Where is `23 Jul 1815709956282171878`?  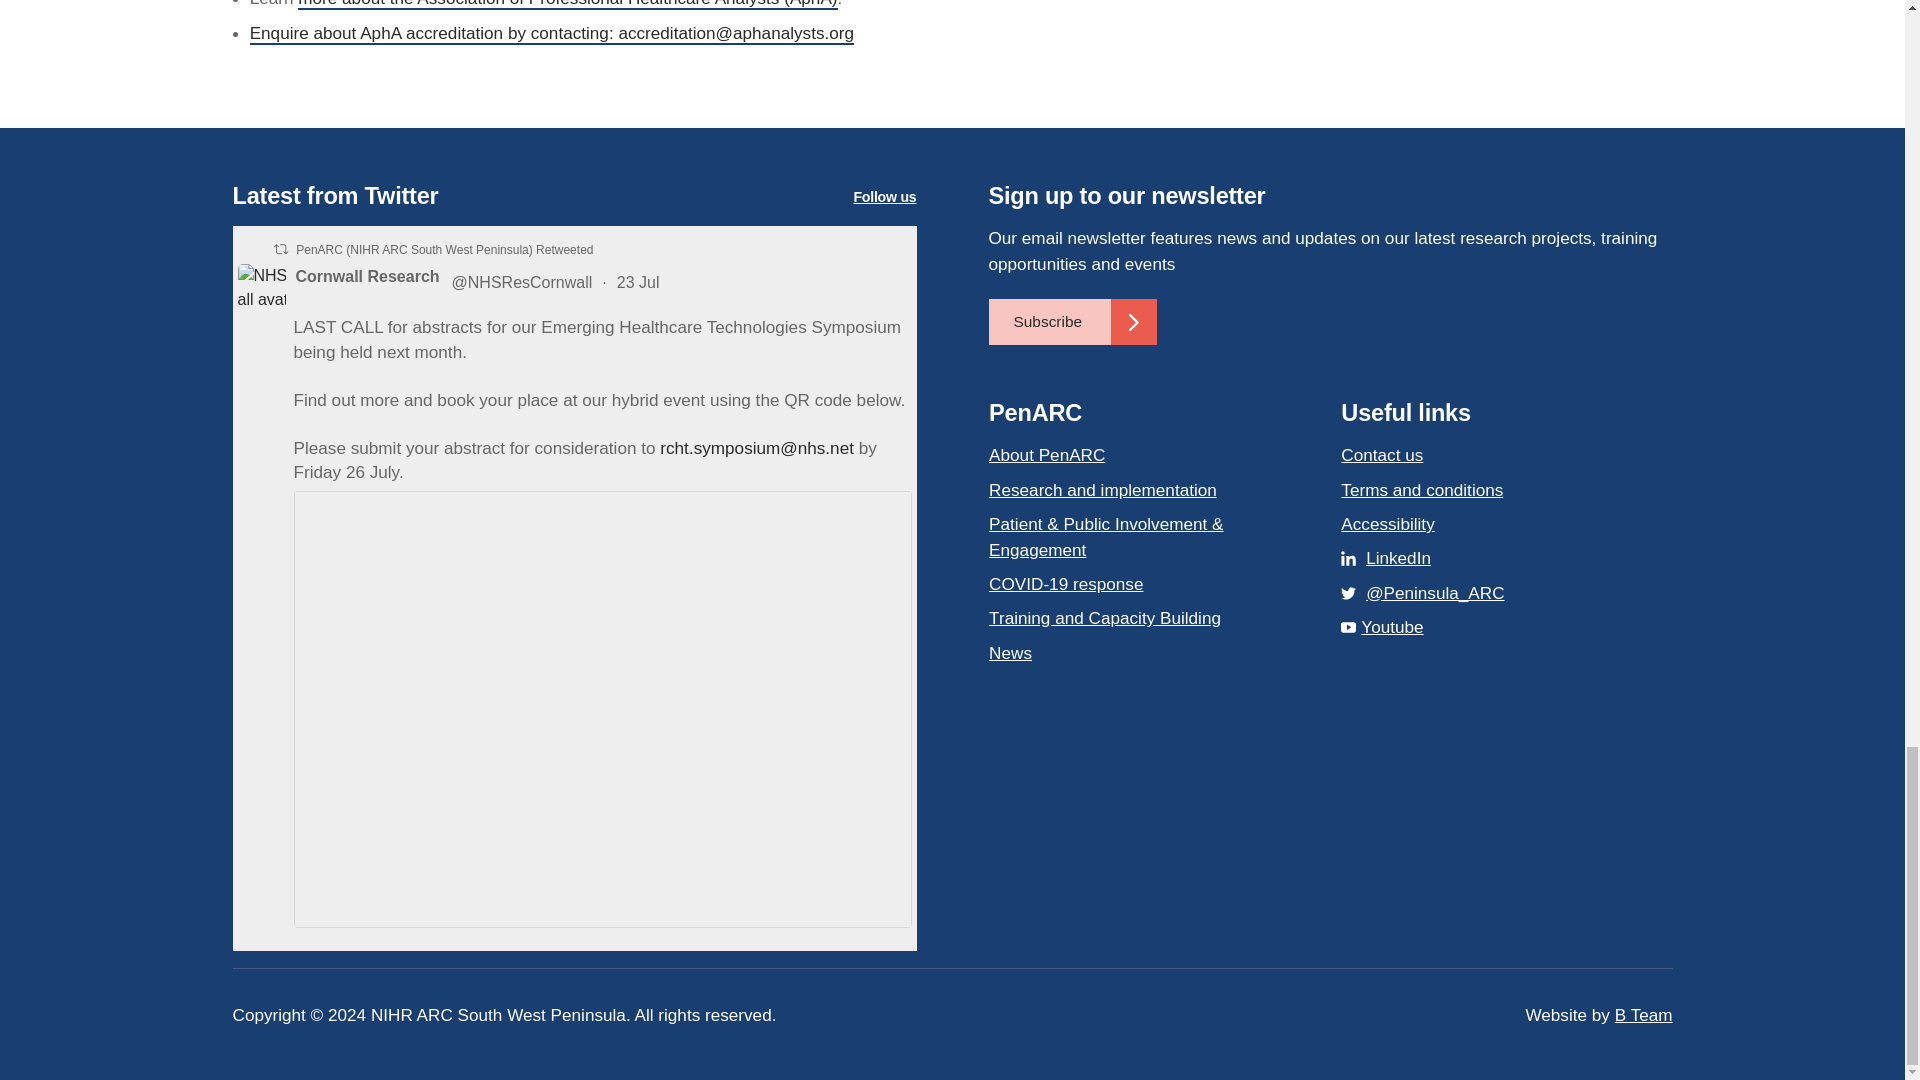 23 Jul 1815709956282171878 is located at coordinates (640, 282).